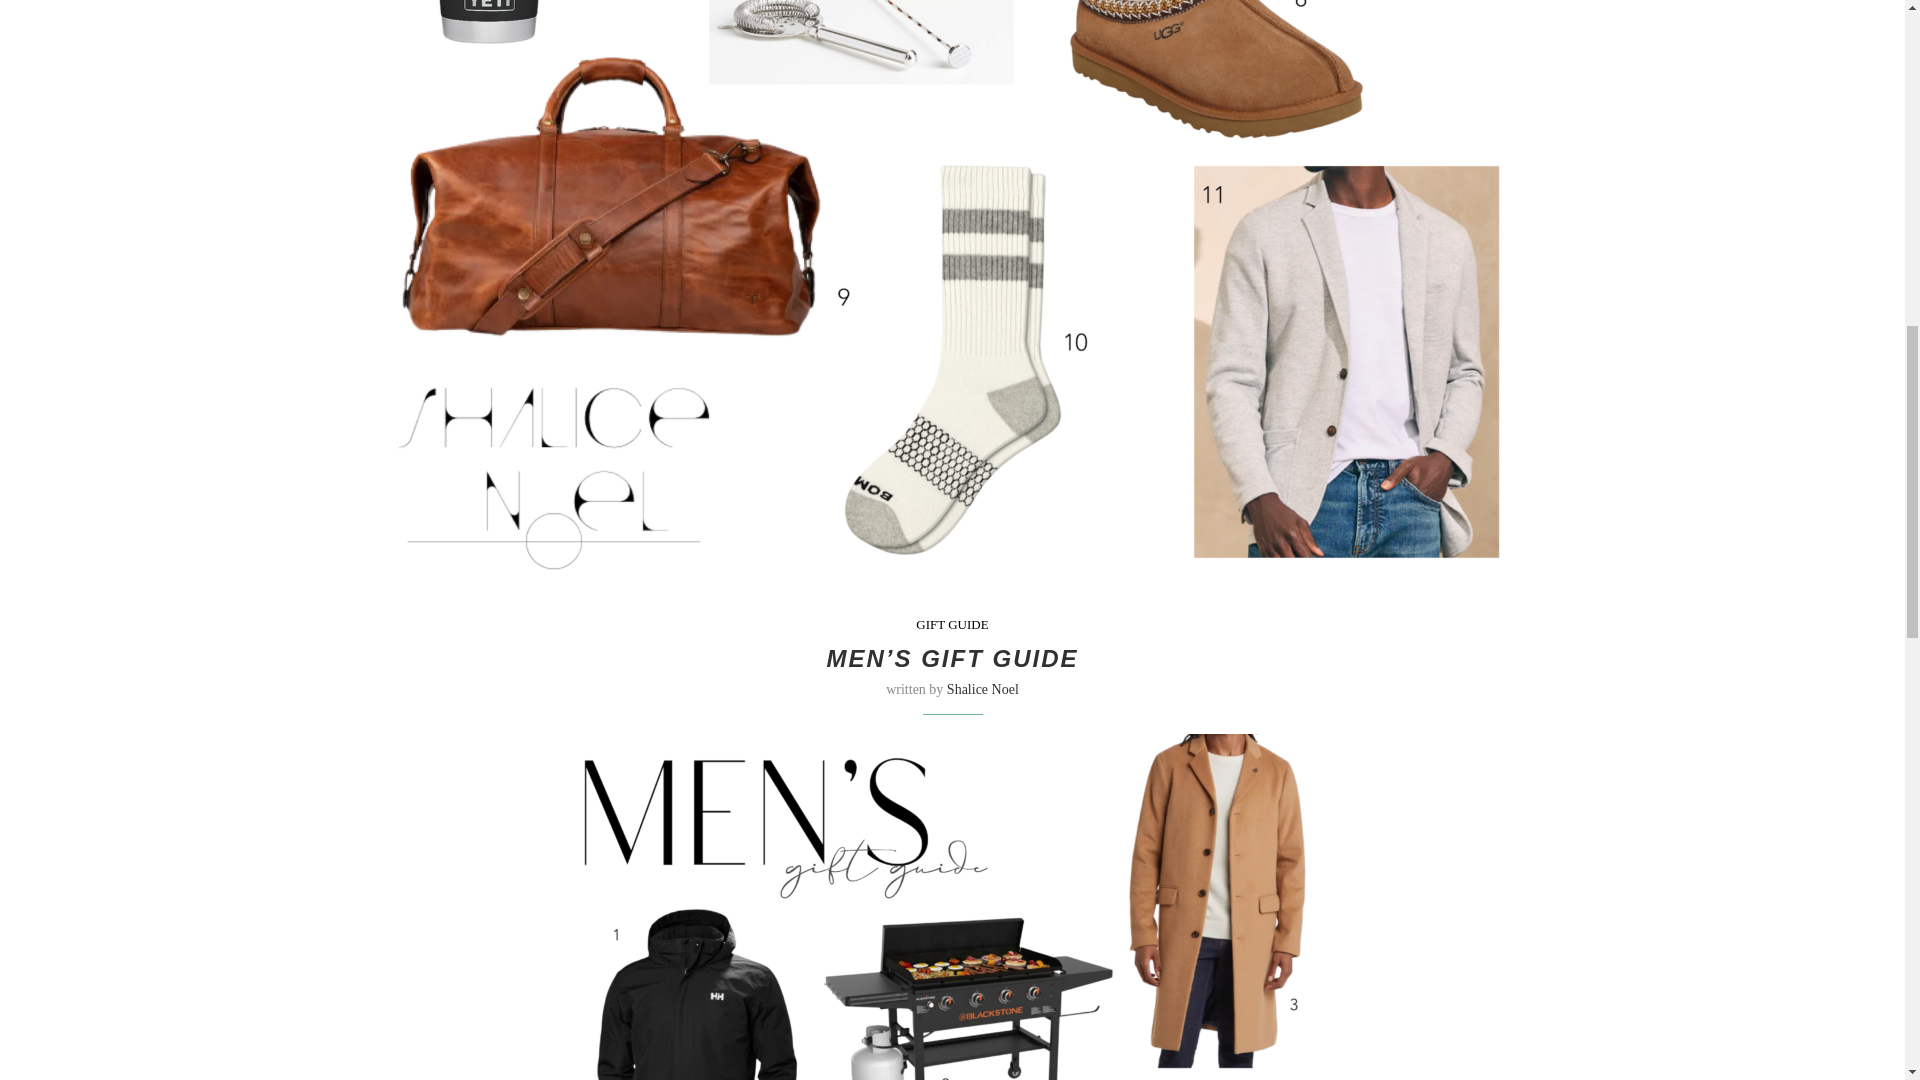  What do you see at coordinates (982, 688) in the screenshot?
I see `Shalice Noel` at bounding box center [982, 688].